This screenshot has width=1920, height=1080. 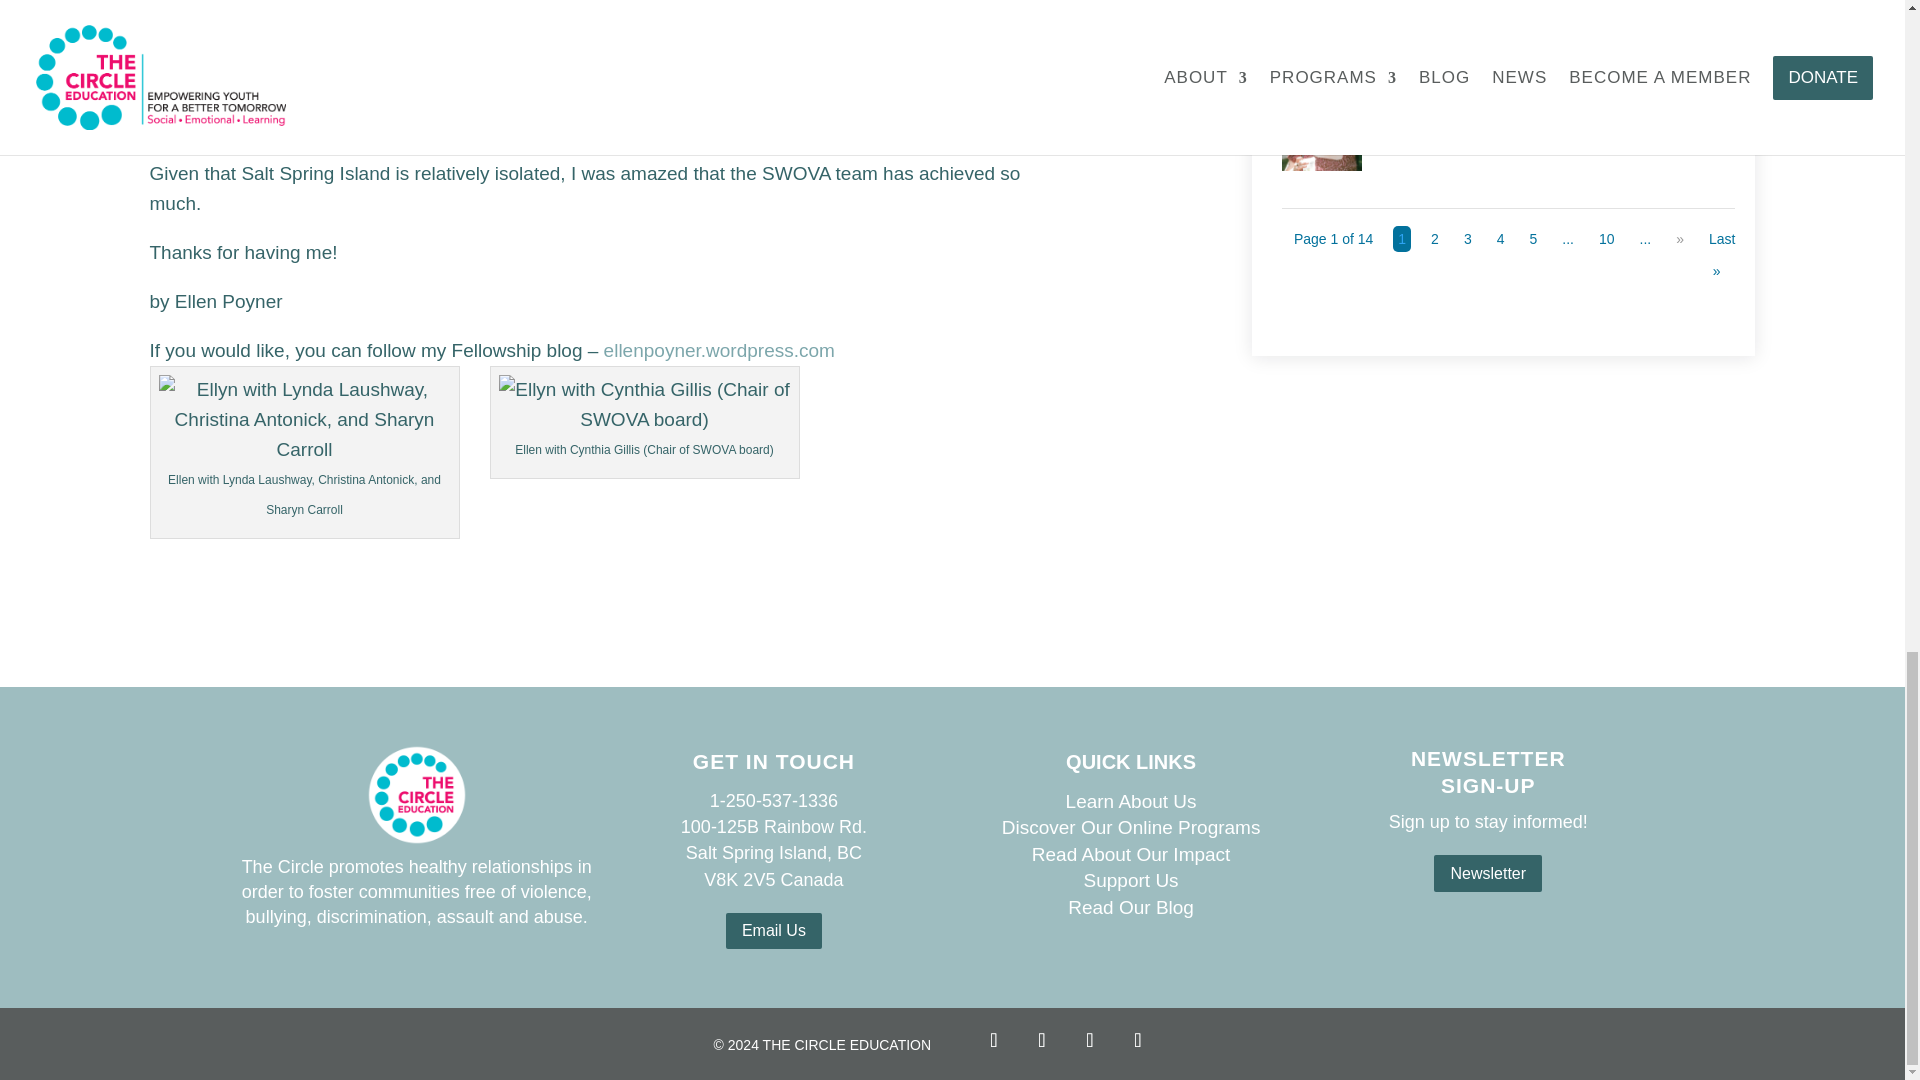 I want to click on Page 5, so click(x=1532, y=238).